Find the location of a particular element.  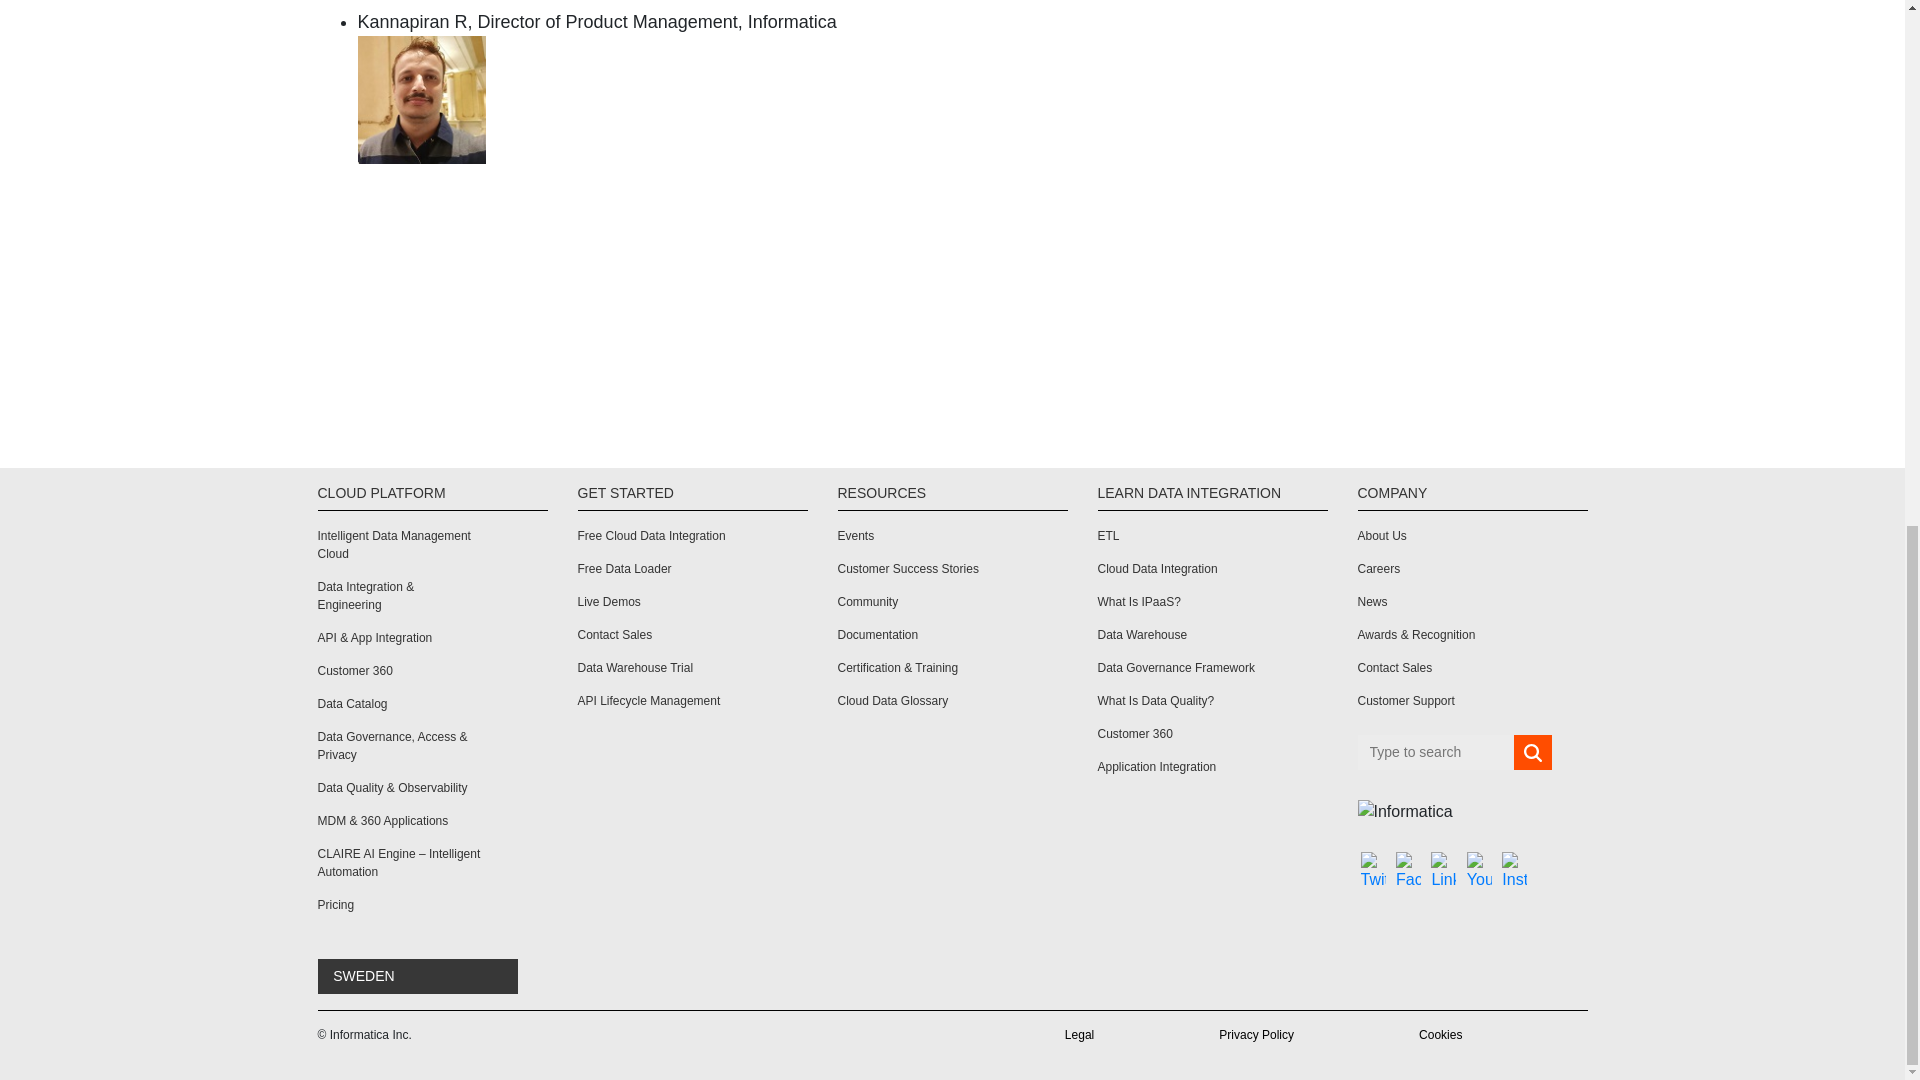

Search is located at coordinates (1532, 753).